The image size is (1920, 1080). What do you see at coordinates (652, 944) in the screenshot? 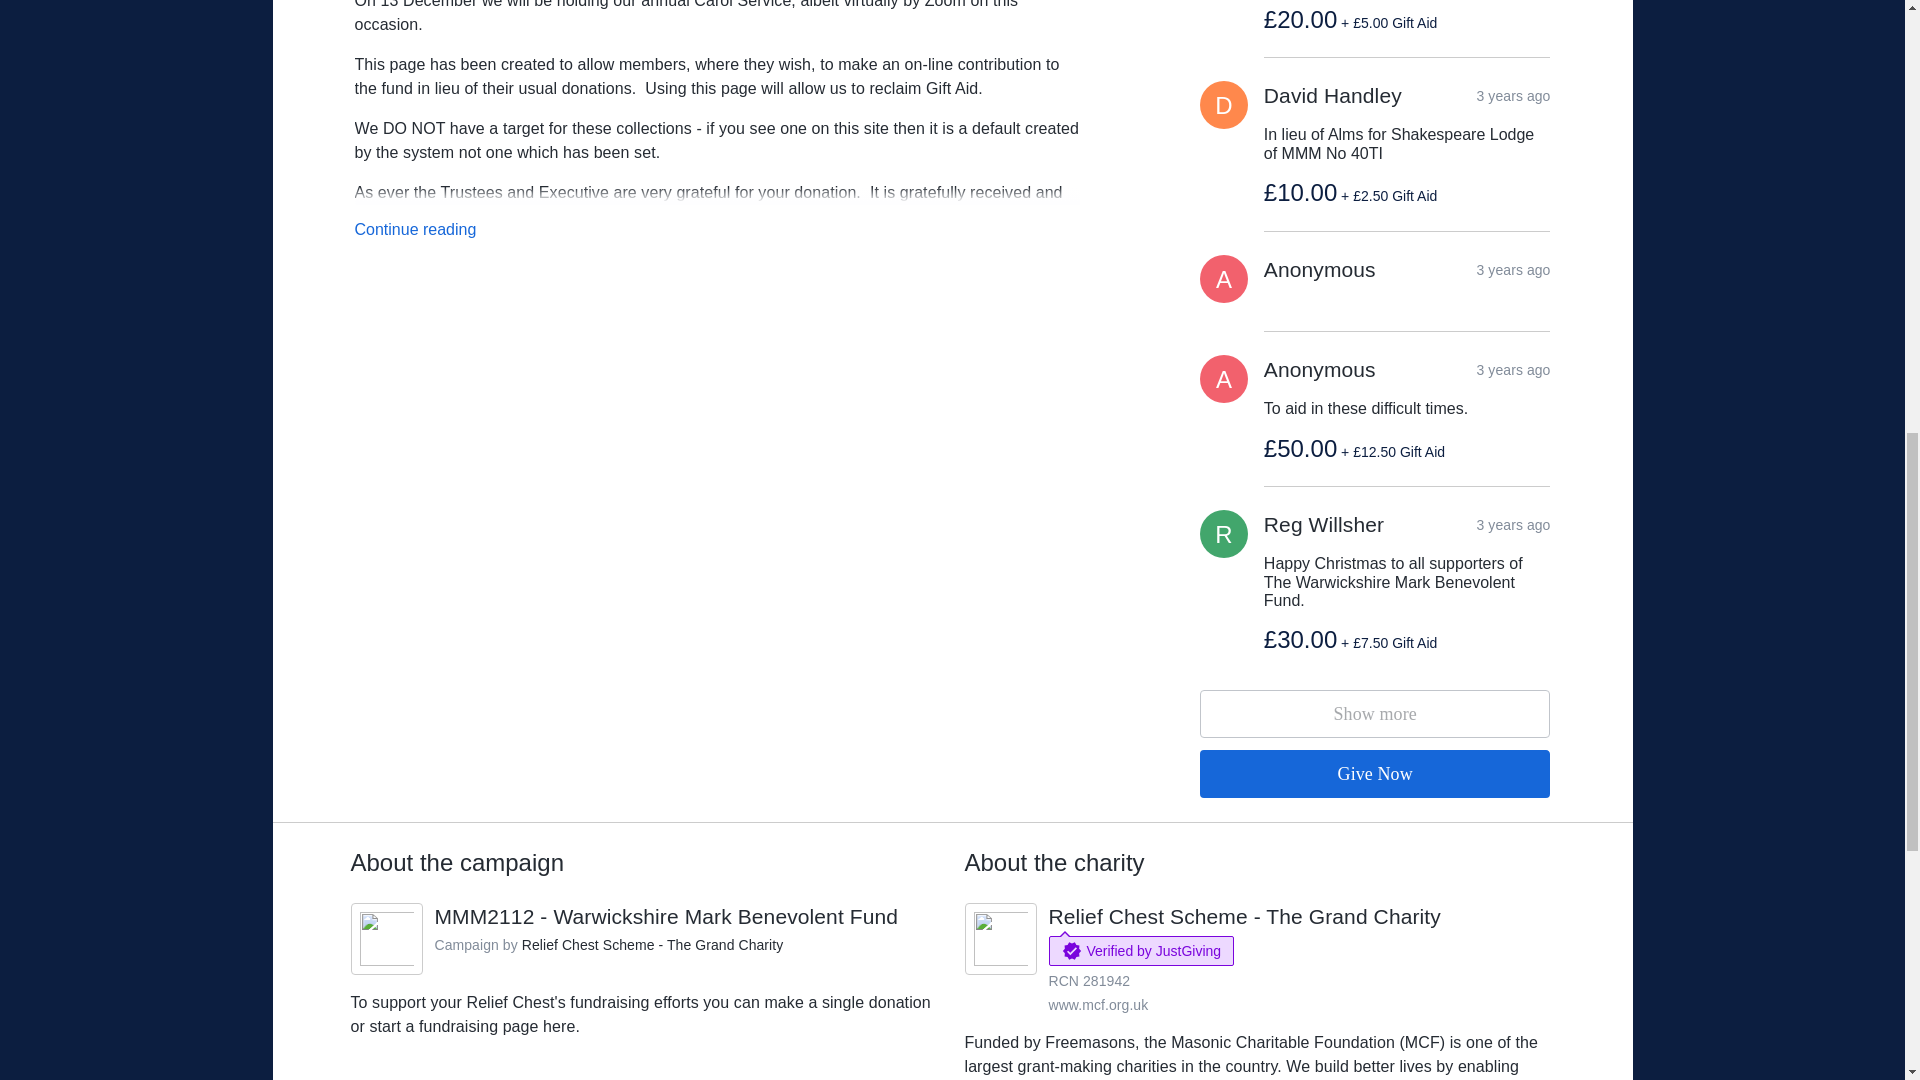
I see `Relief Chest Scheme - The Grand Charity` at bounding box center [652, 944].